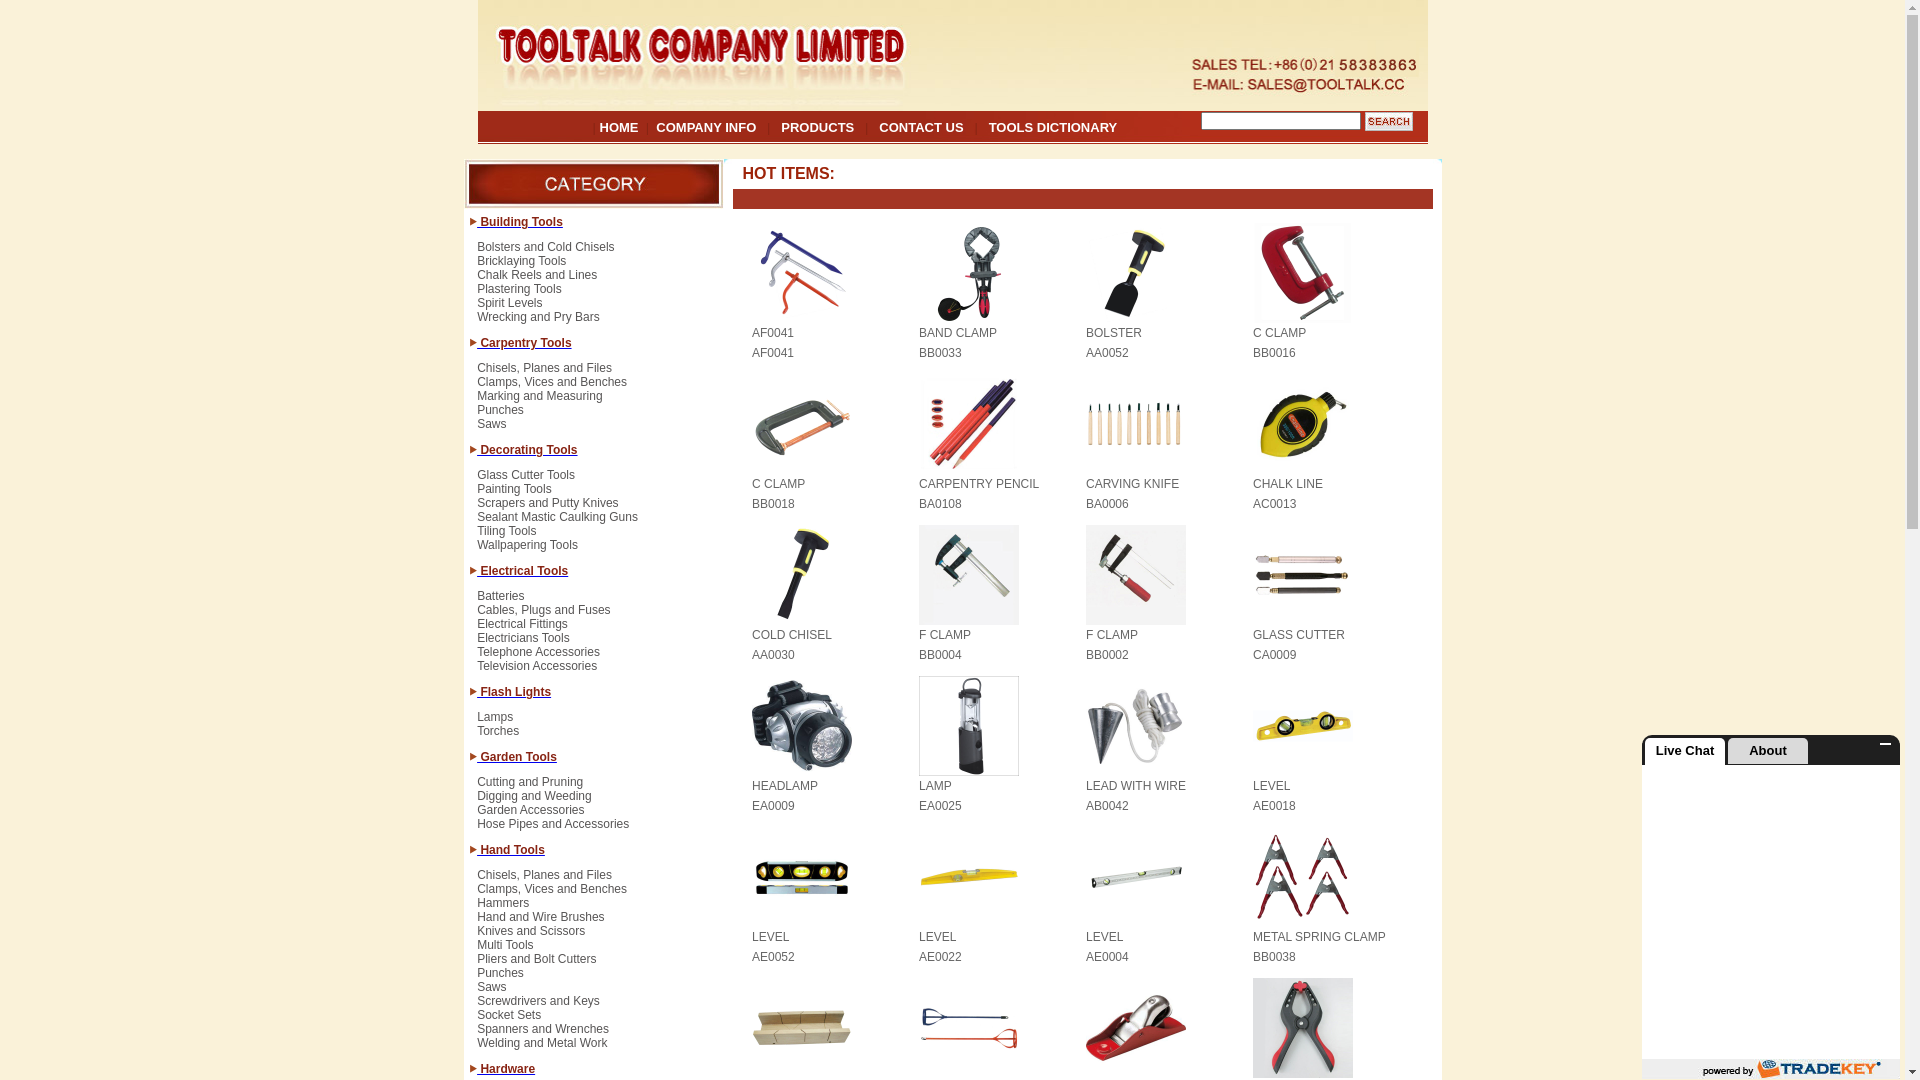 This screenshot has height=1080, width=1920. I want to click on Chisels, Planes and Files, so click(544, 375).